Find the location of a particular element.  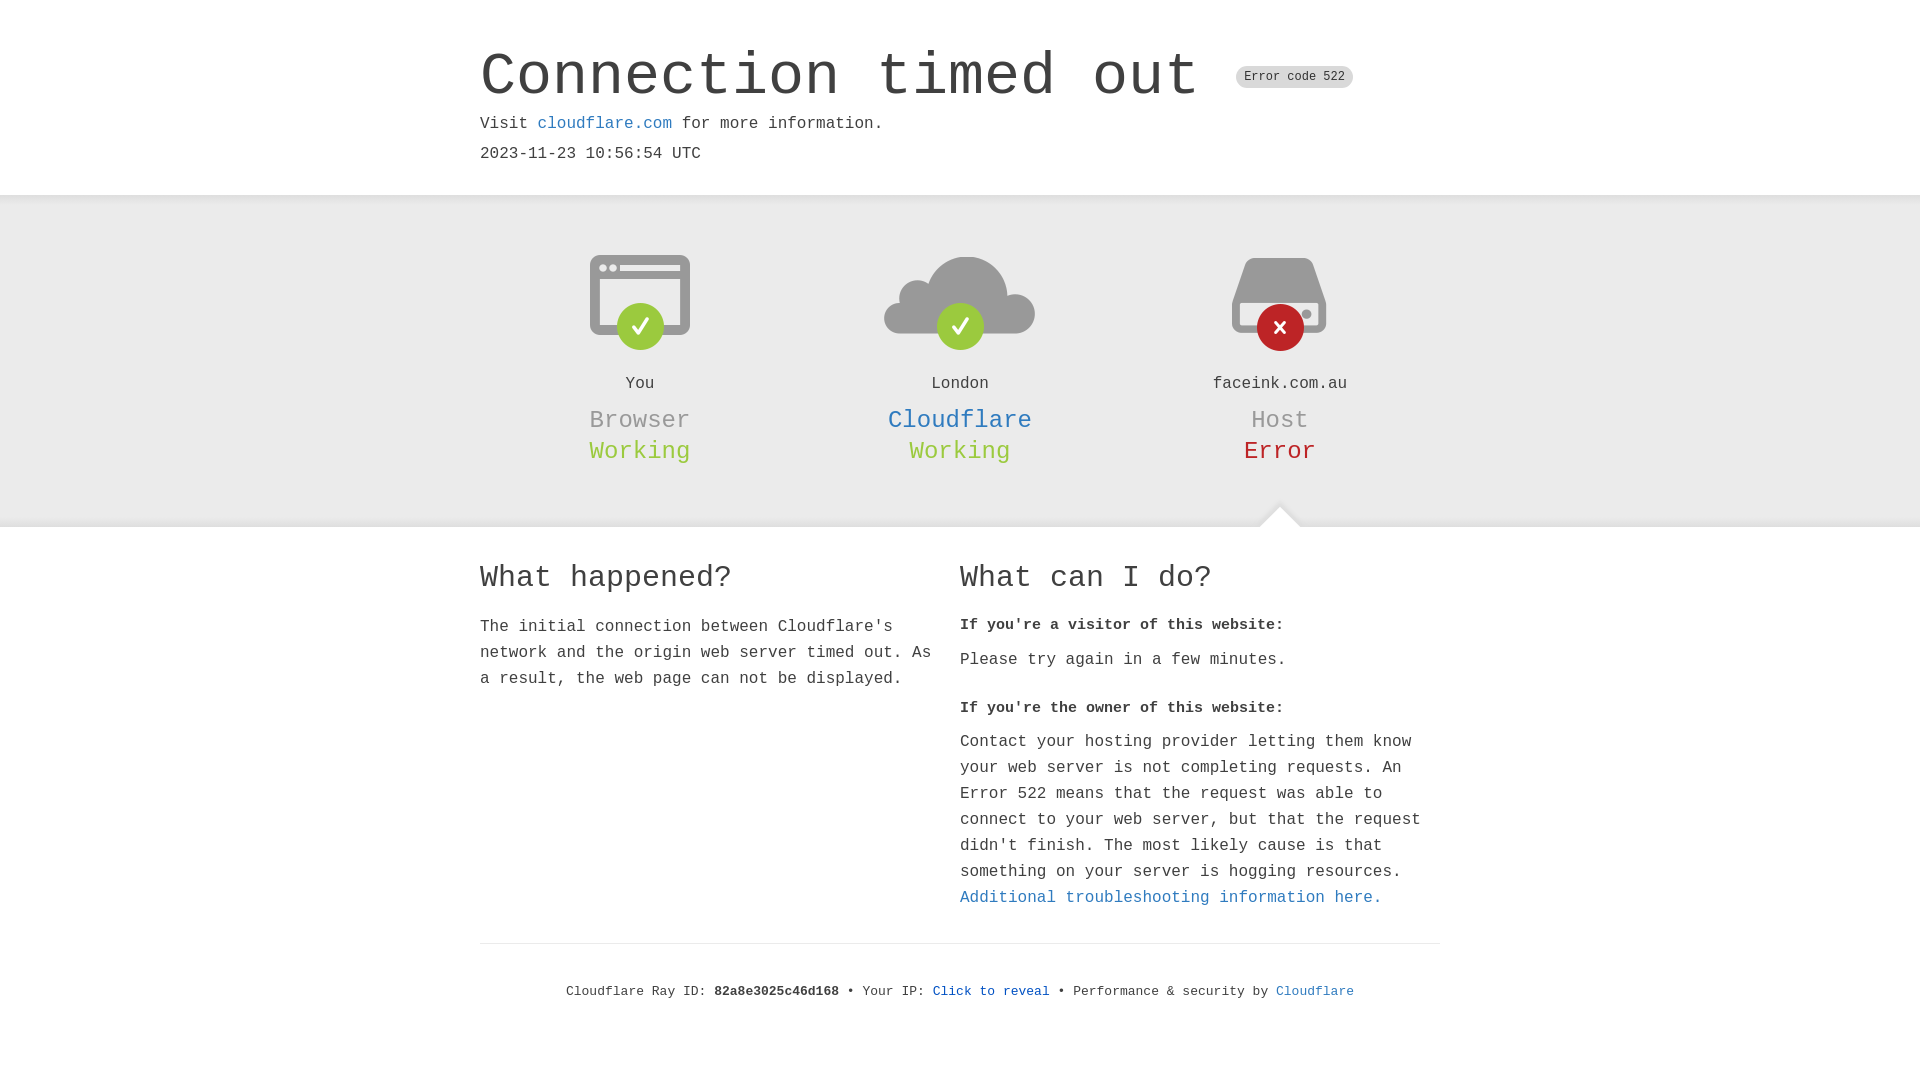

Cloudflare is located at coordinates (960, 420).